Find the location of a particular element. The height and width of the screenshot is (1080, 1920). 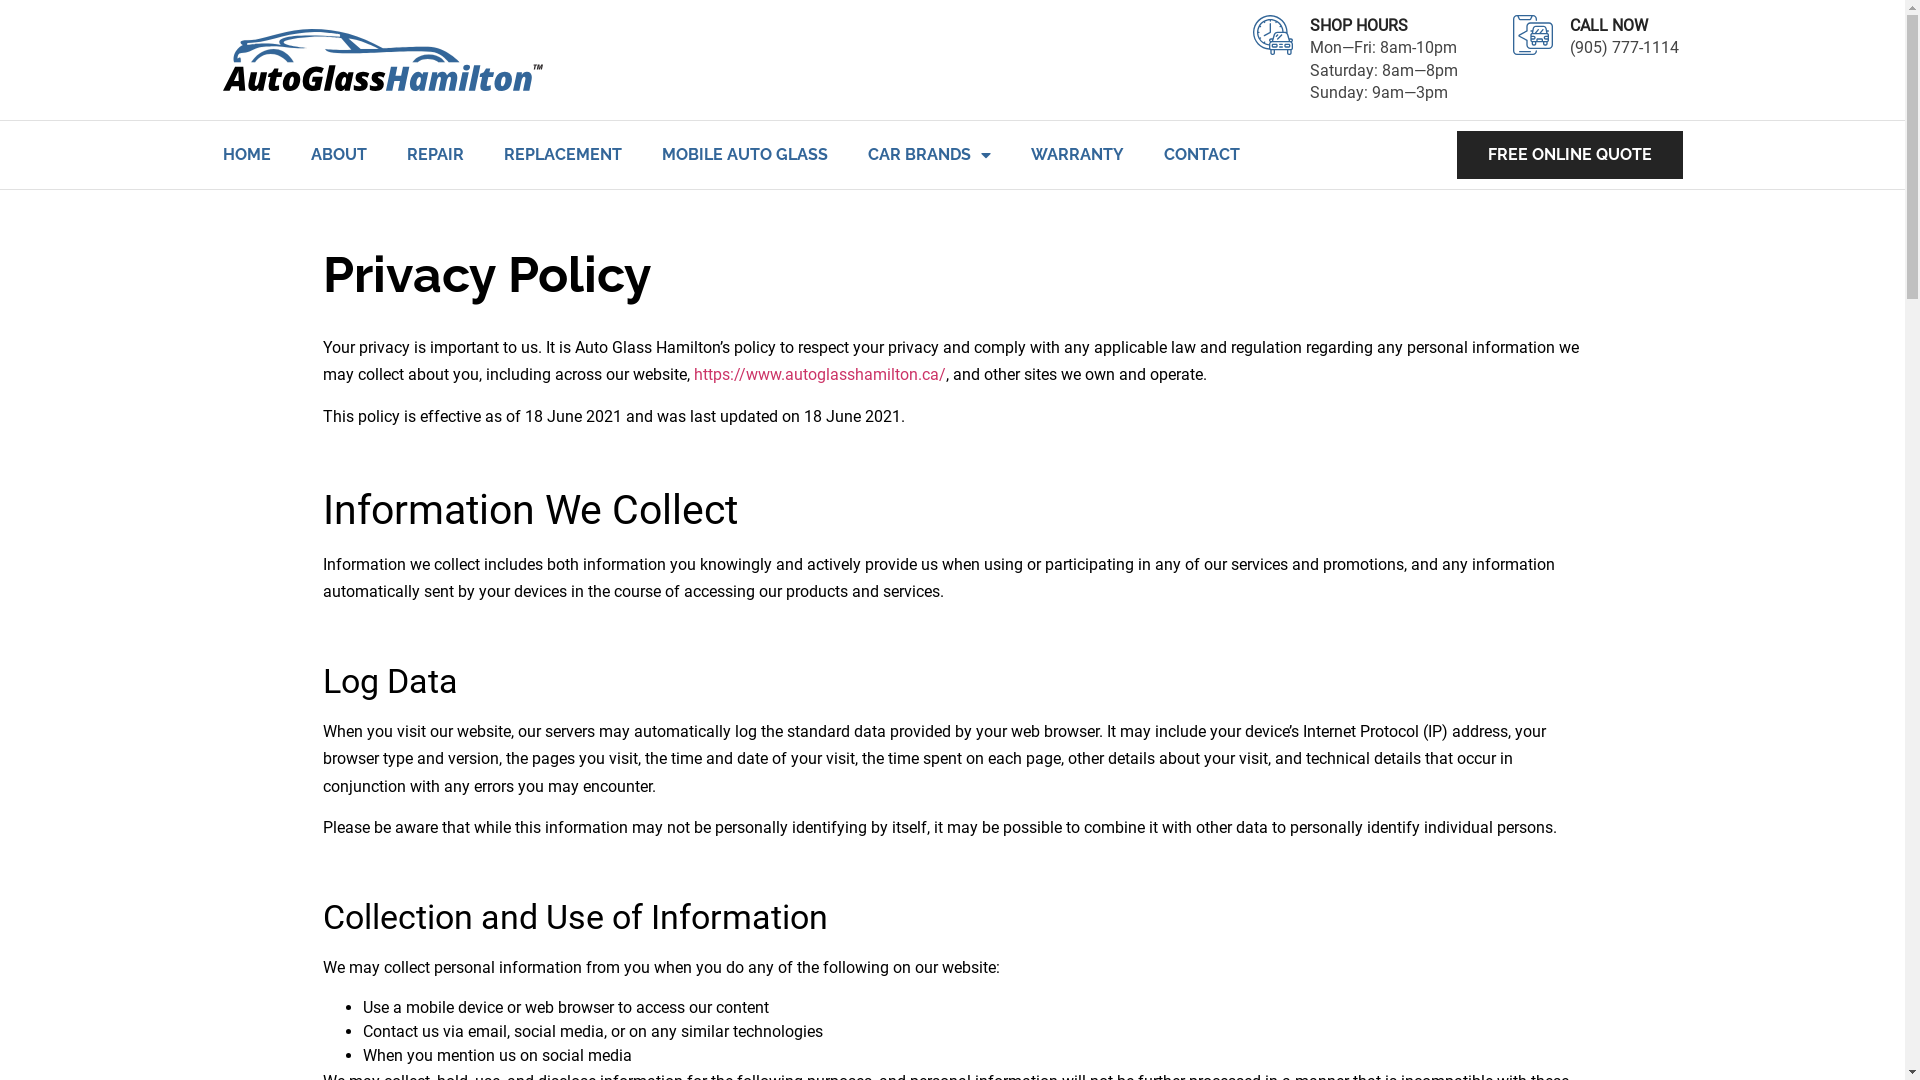

MOBILE AUTO GLASS is located at coordinates (745, 154).